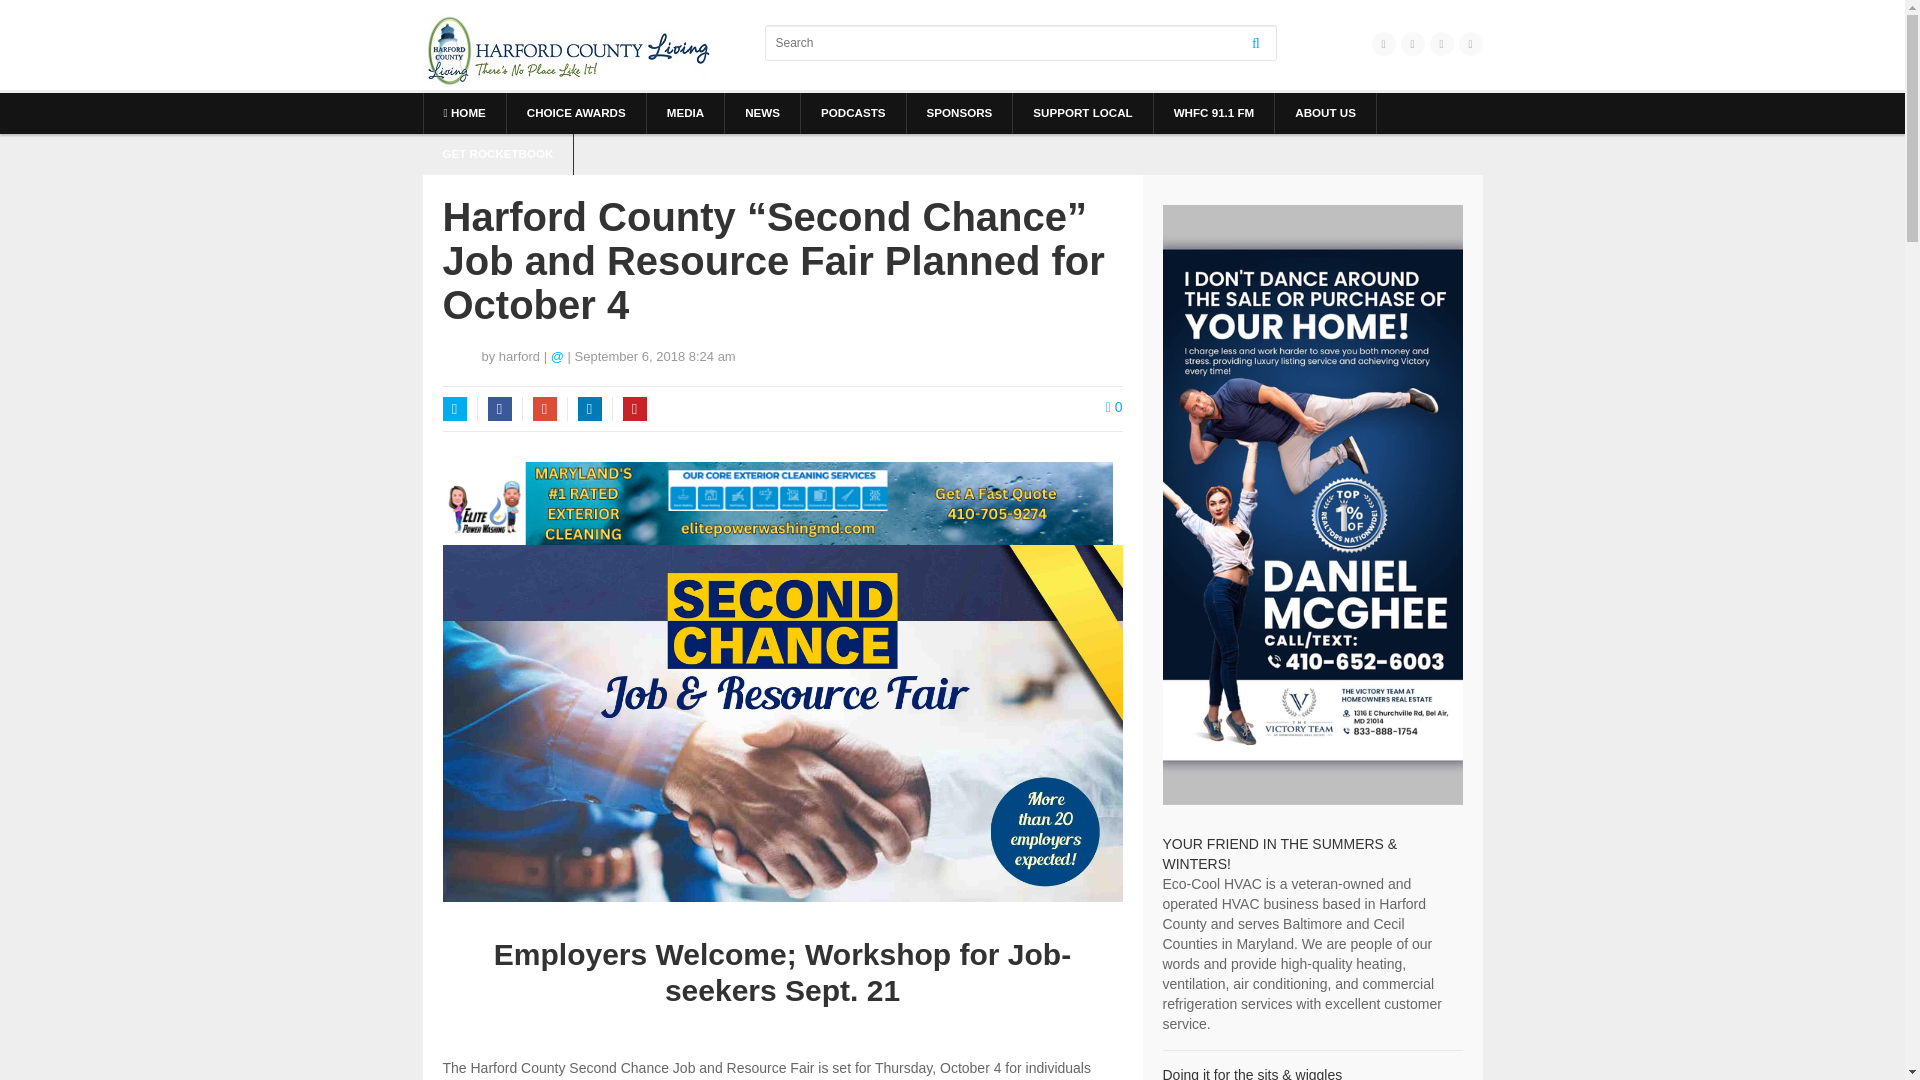 The width and height of the screenshot is (1920, 1080). What do you see at coordinates (519, 356) in the screenshot?
I see `harford` at bounding box center [519, 356].